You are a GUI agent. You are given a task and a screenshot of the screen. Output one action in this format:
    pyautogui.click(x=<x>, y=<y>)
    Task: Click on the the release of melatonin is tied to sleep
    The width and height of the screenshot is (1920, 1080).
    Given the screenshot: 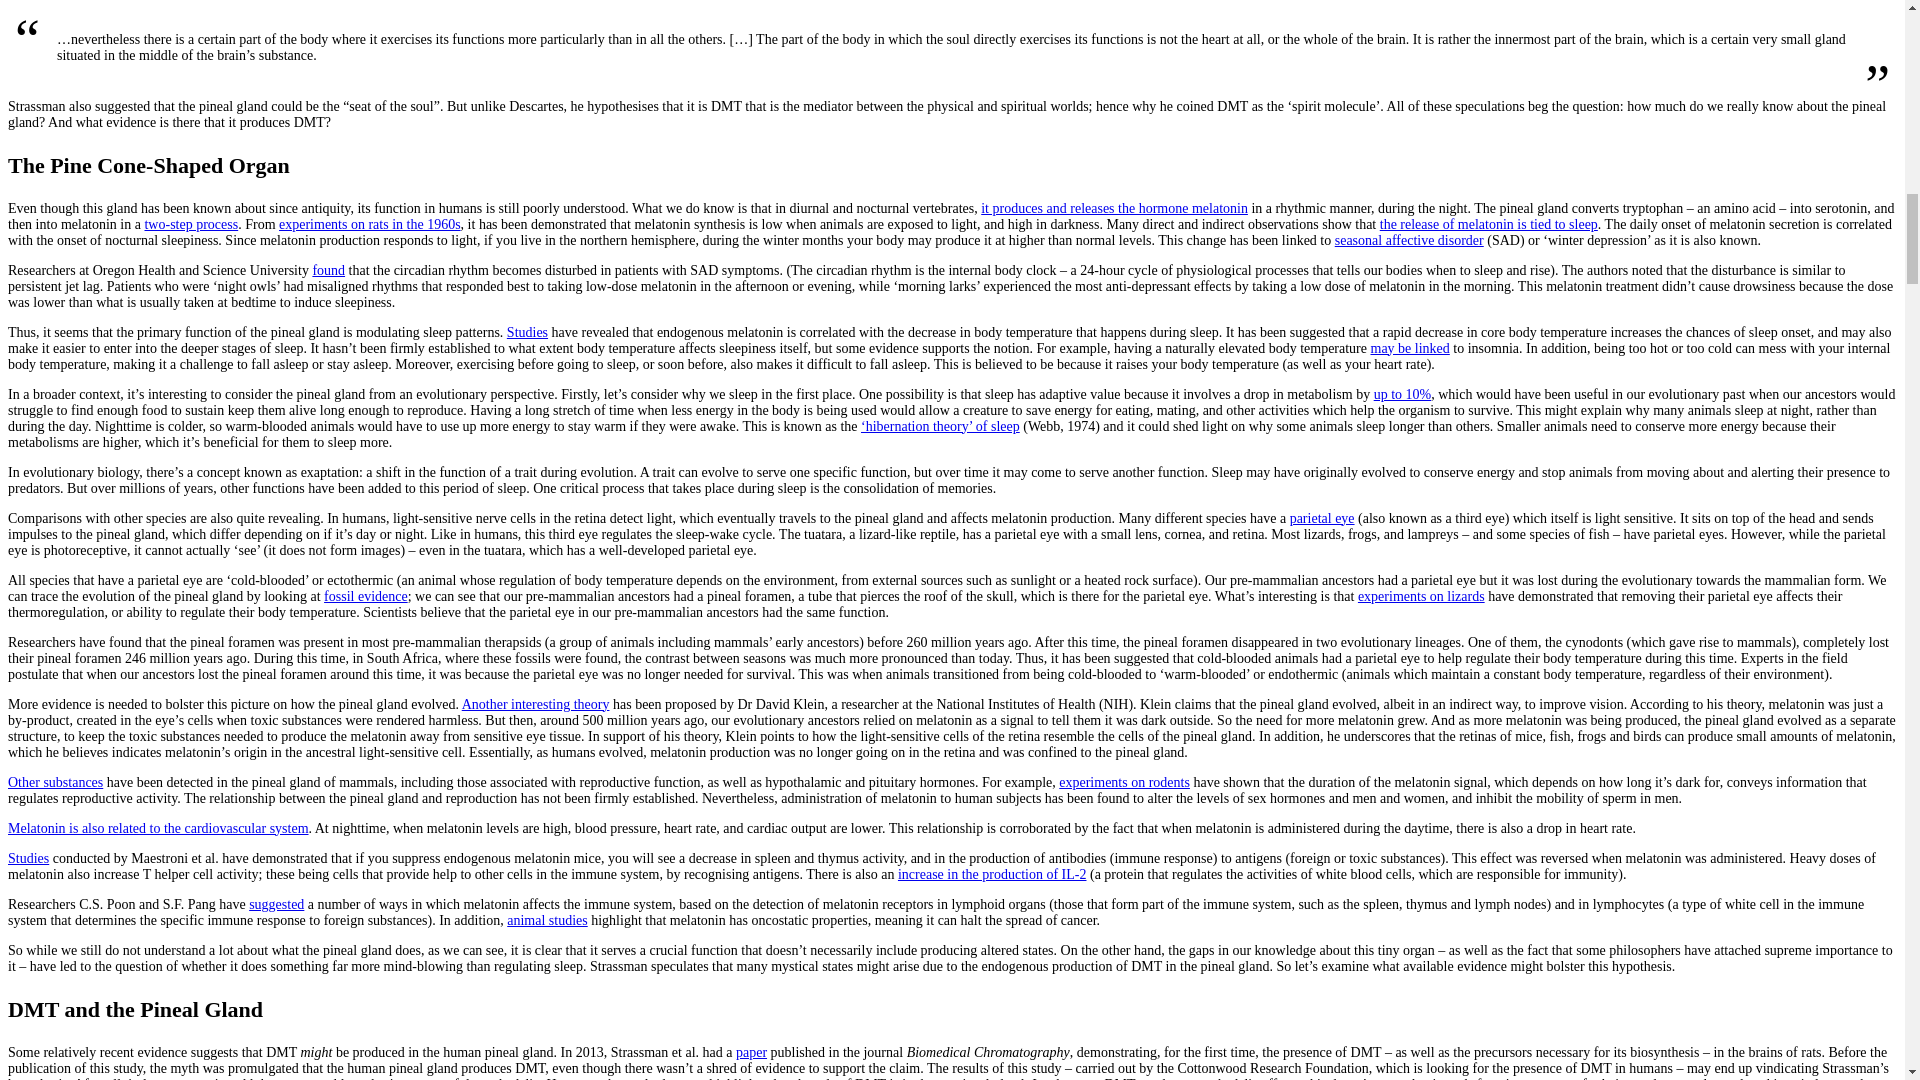 What is the action you would take?
    pyautogui.click(x=1488, y=224)
    